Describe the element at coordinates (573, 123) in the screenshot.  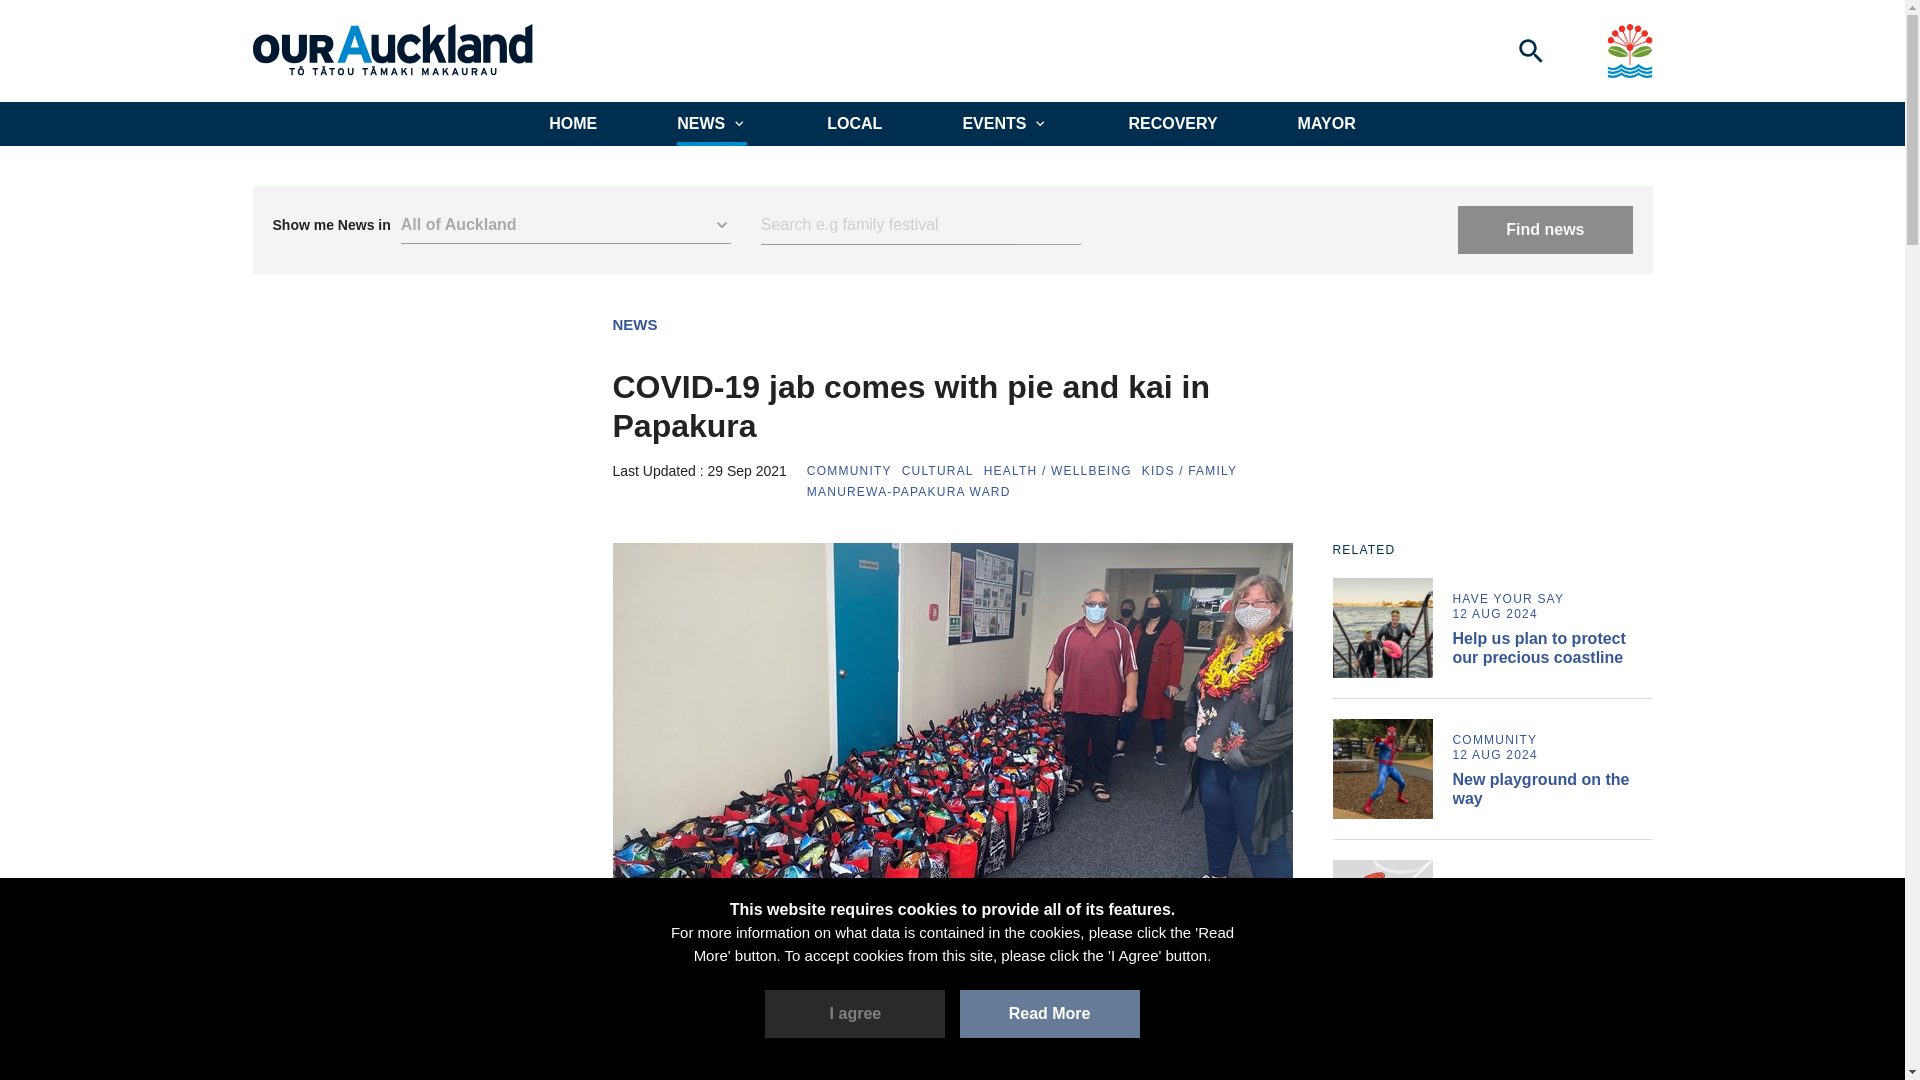
I see `HOME` at that location.